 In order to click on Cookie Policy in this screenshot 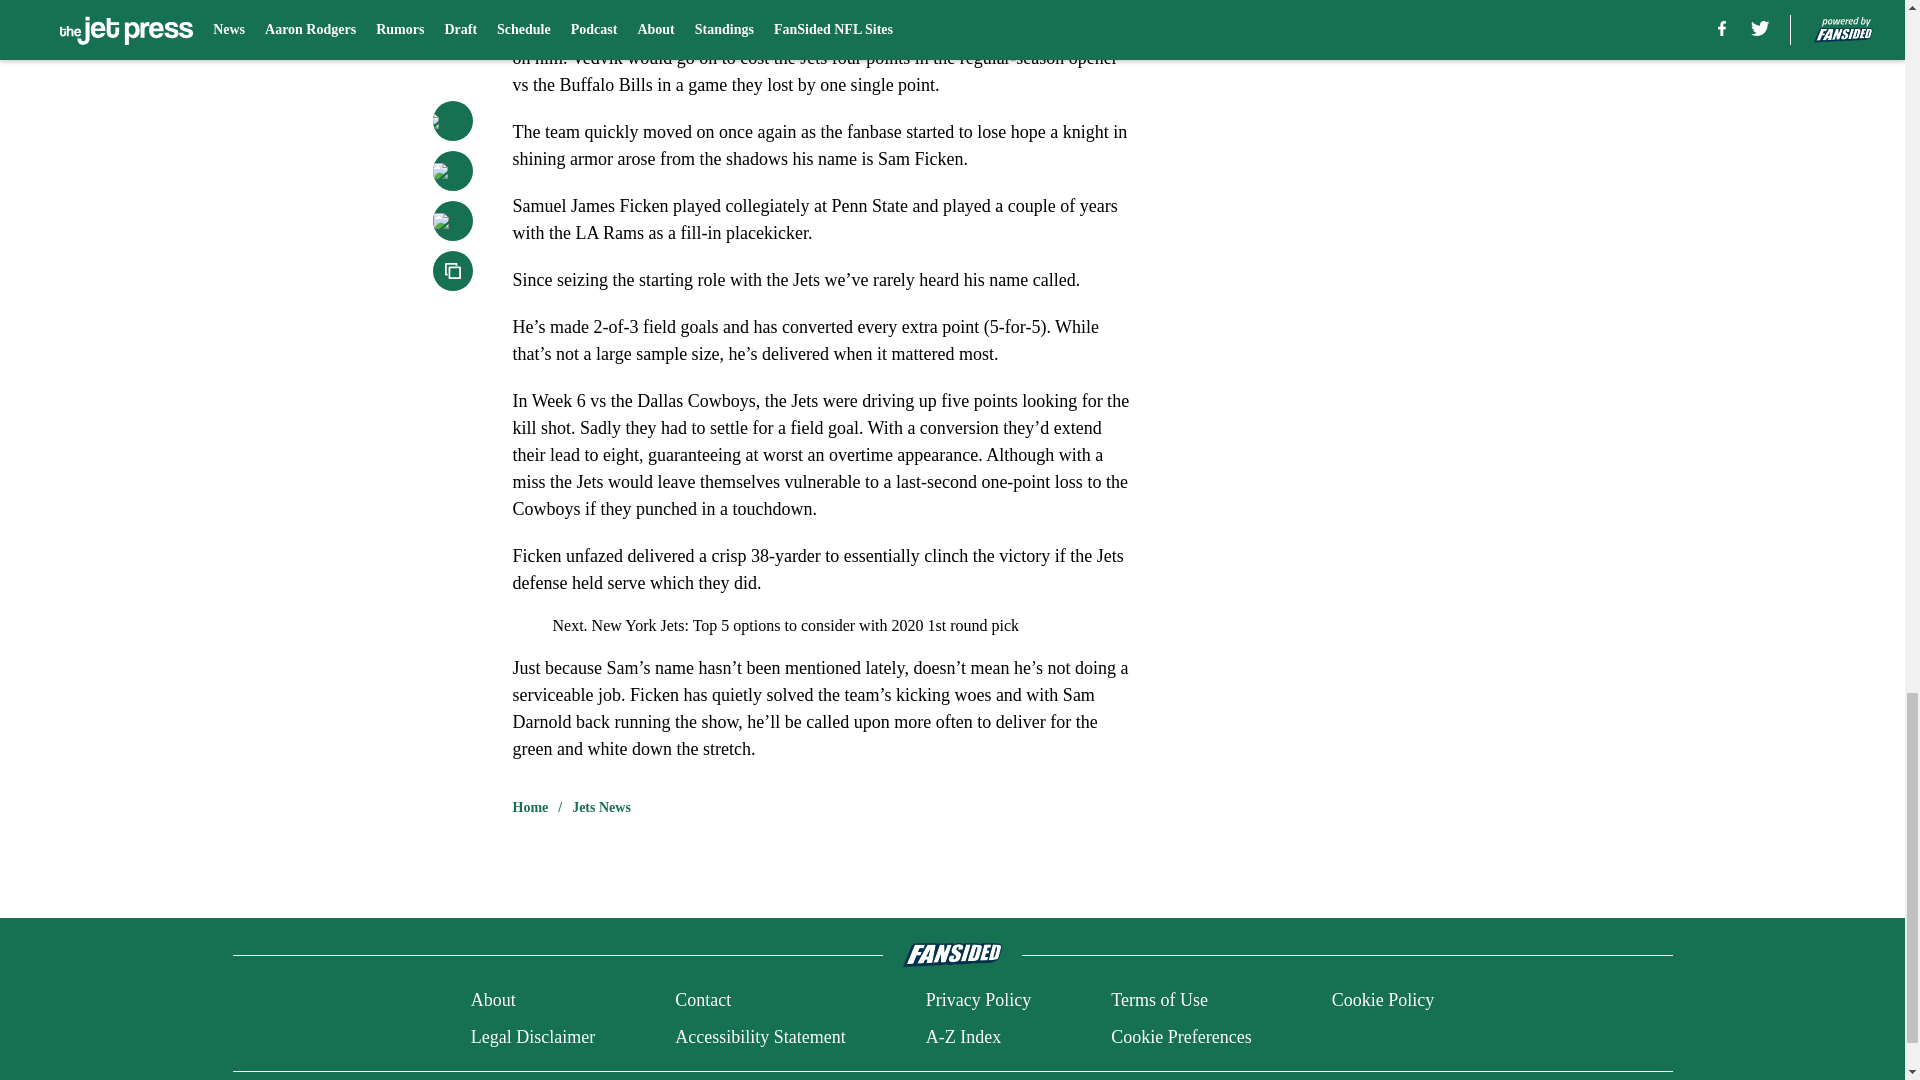, I will do `click(1383, 1000)`.